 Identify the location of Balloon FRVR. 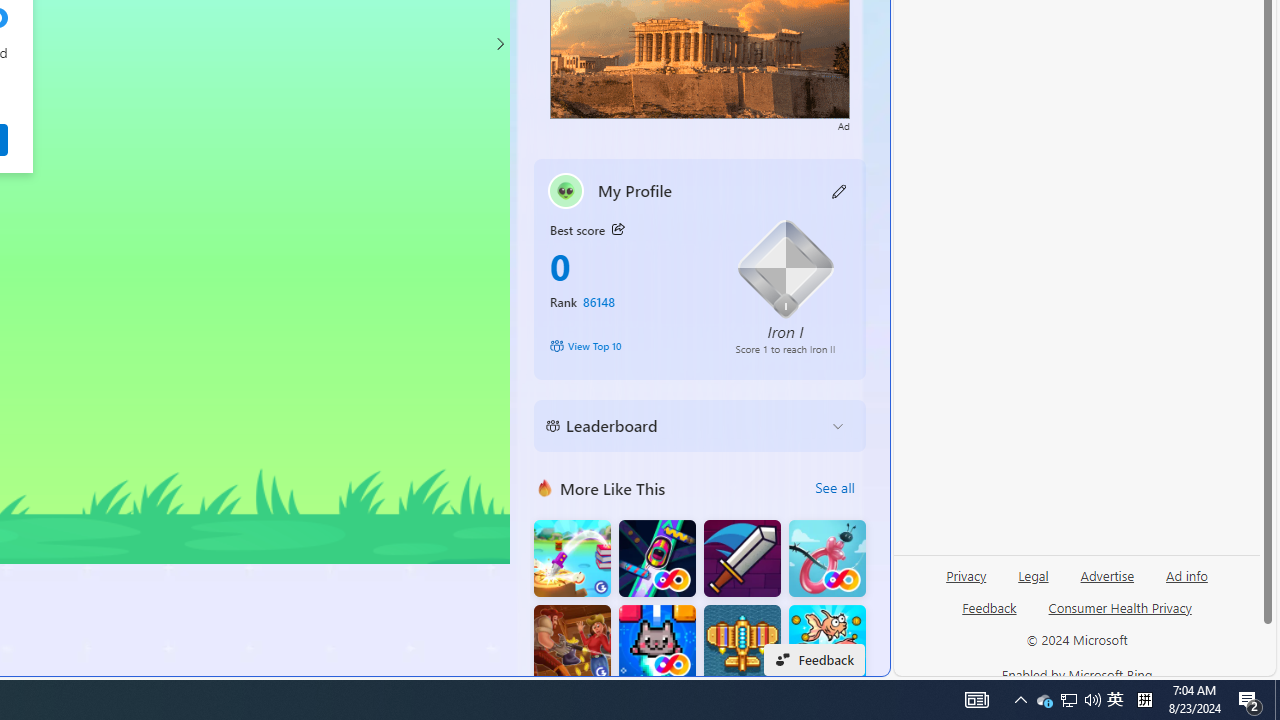
(827, 558).